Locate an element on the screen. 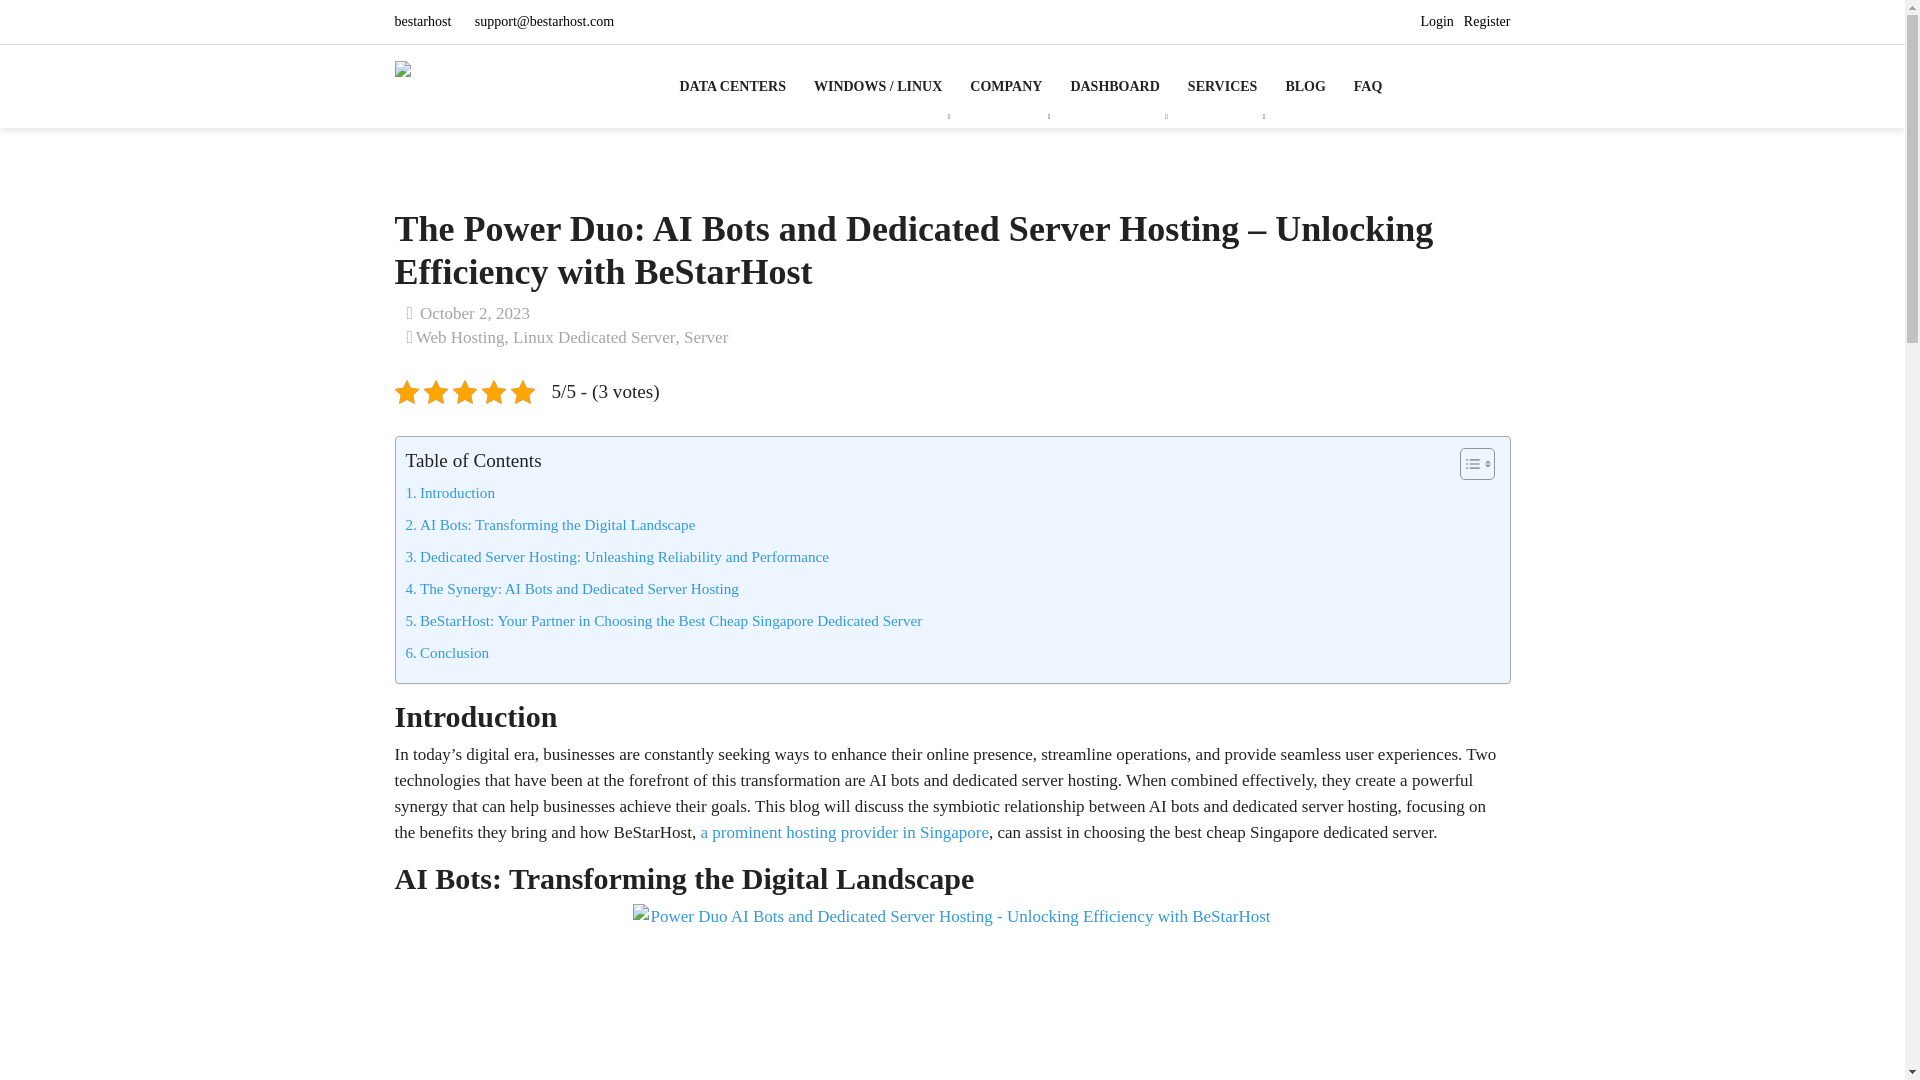 This screenshot has height=1080, width=1920. DATA CENTERS is located at coordinates (740, 86).